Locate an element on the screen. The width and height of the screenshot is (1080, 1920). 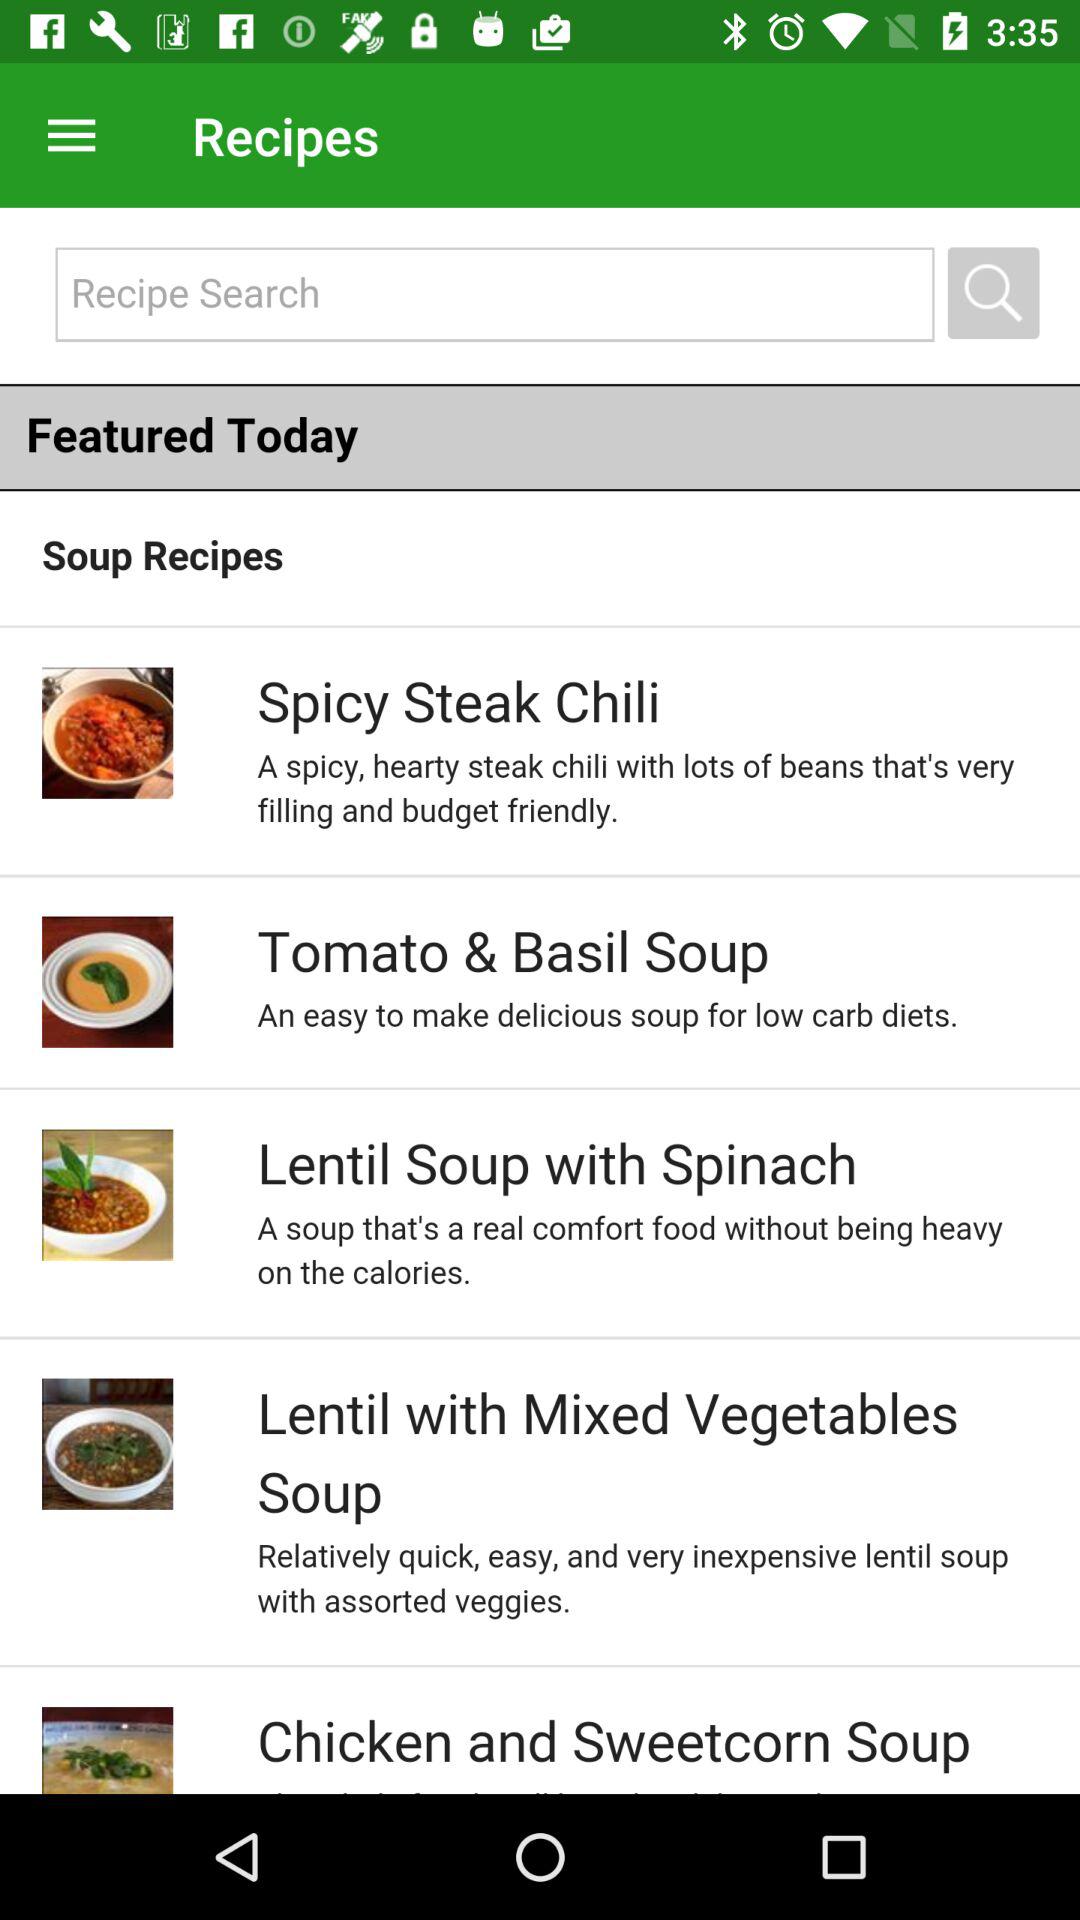
open hamburger menu is located at coordinates (64, 135).